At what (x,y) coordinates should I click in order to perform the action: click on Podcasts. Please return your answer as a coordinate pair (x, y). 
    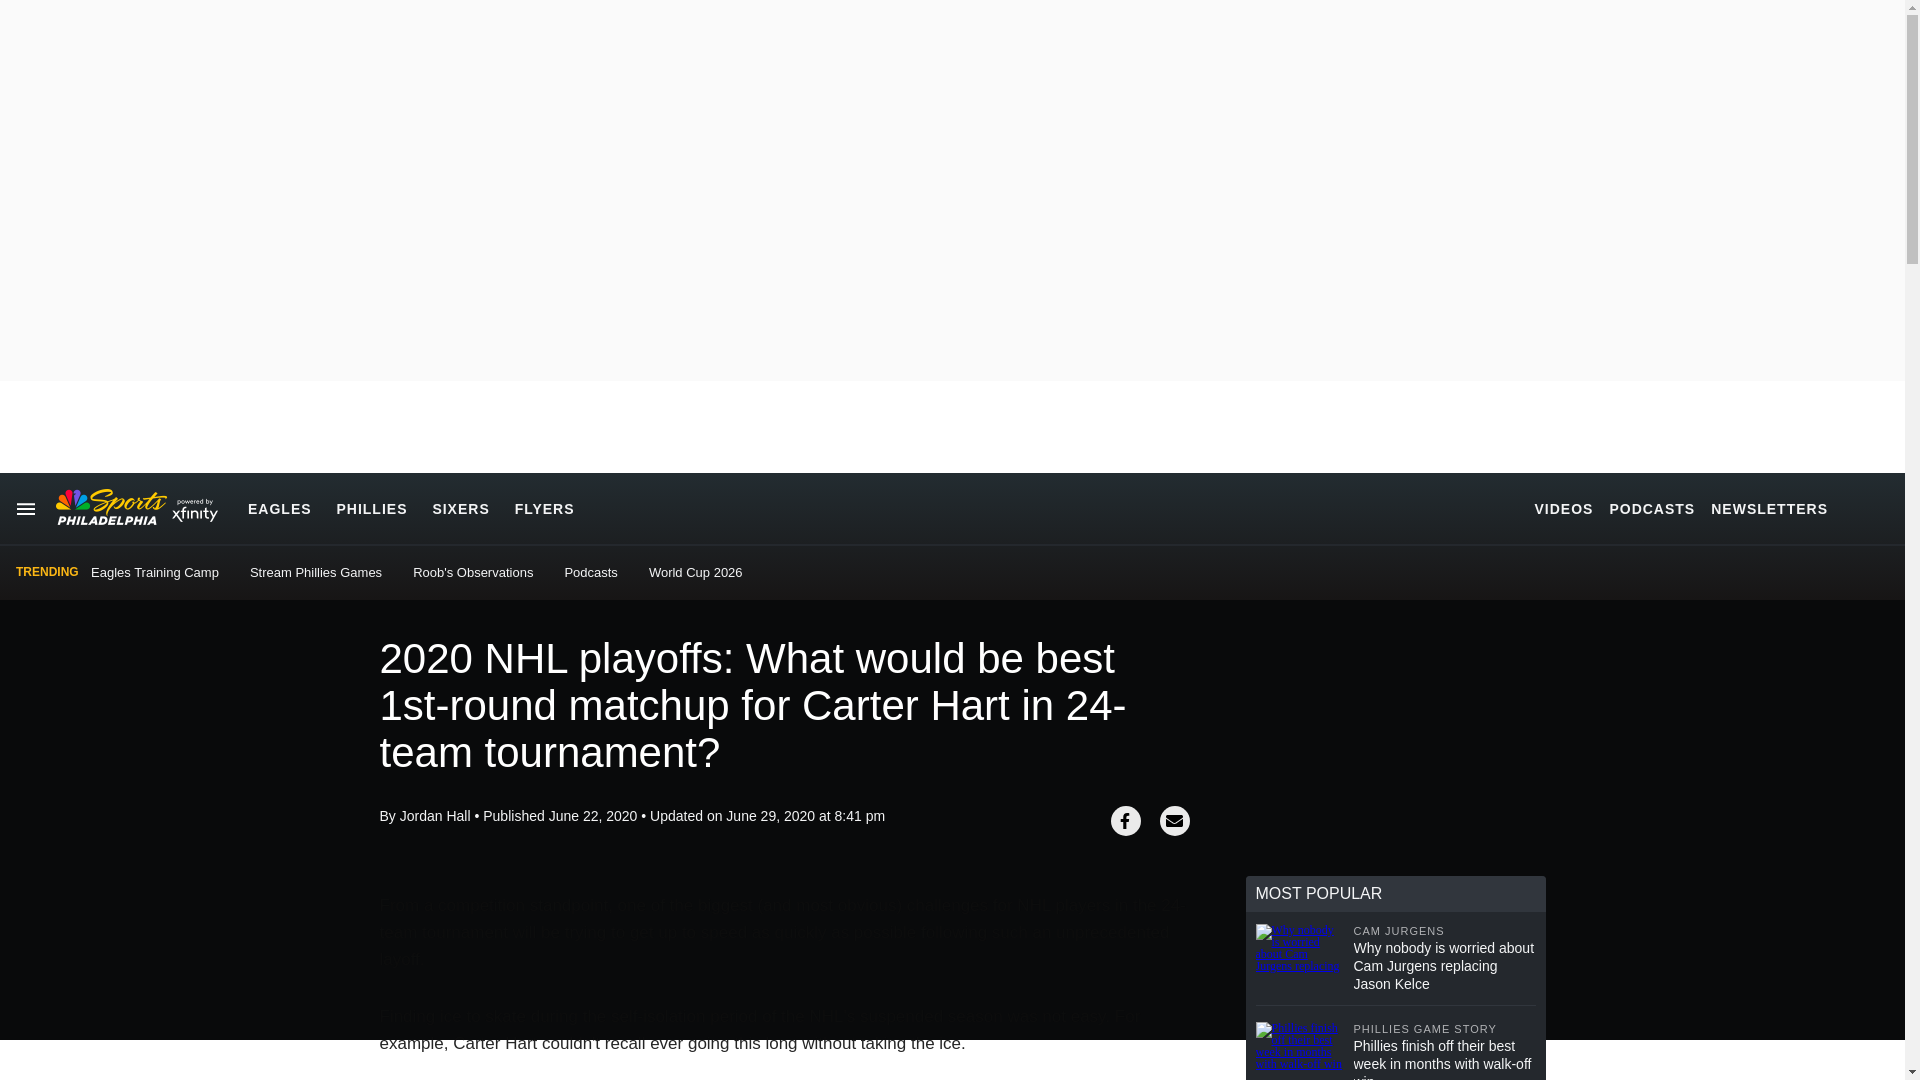
    Looking at the image, I should click on (590, 572).